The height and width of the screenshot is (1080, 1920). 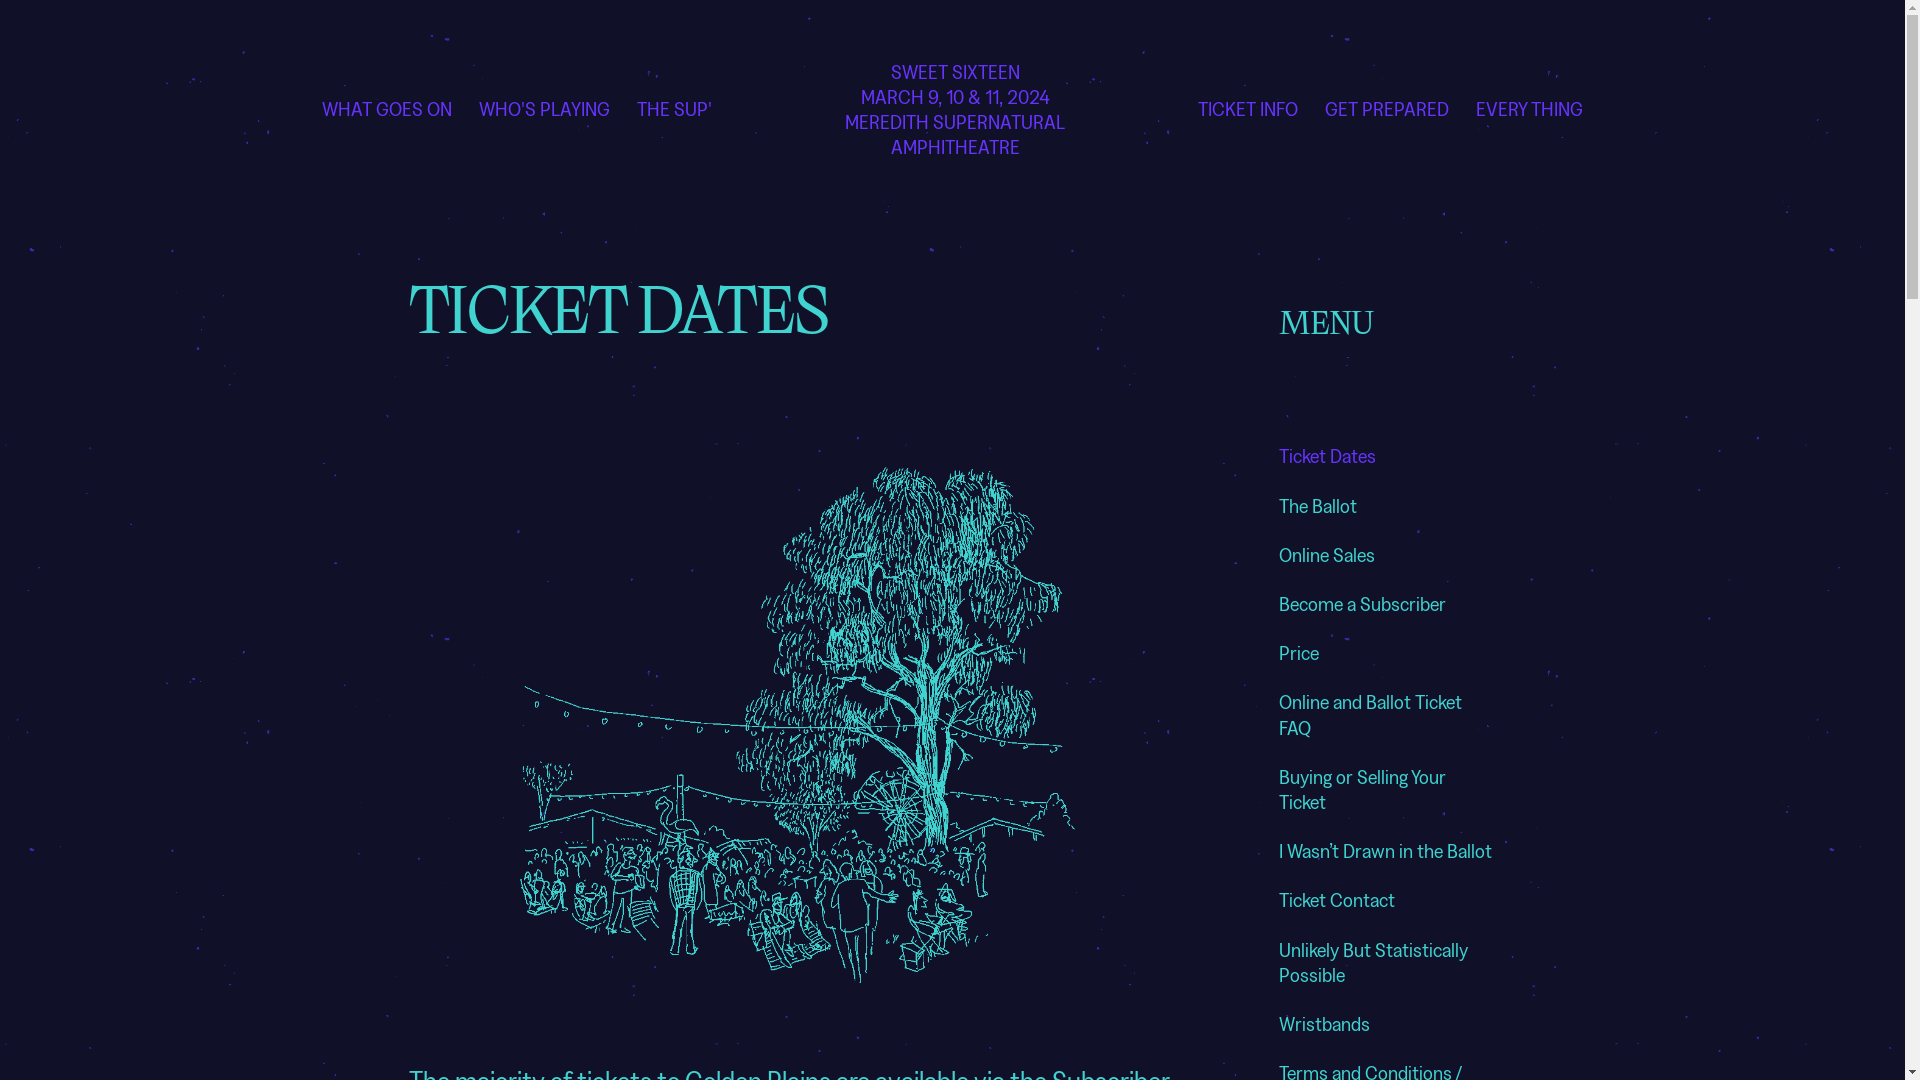 What do you see at coordinates (674, 108) in the screenshot?
I see `THE SUP'` at bounding box center [674, 108].